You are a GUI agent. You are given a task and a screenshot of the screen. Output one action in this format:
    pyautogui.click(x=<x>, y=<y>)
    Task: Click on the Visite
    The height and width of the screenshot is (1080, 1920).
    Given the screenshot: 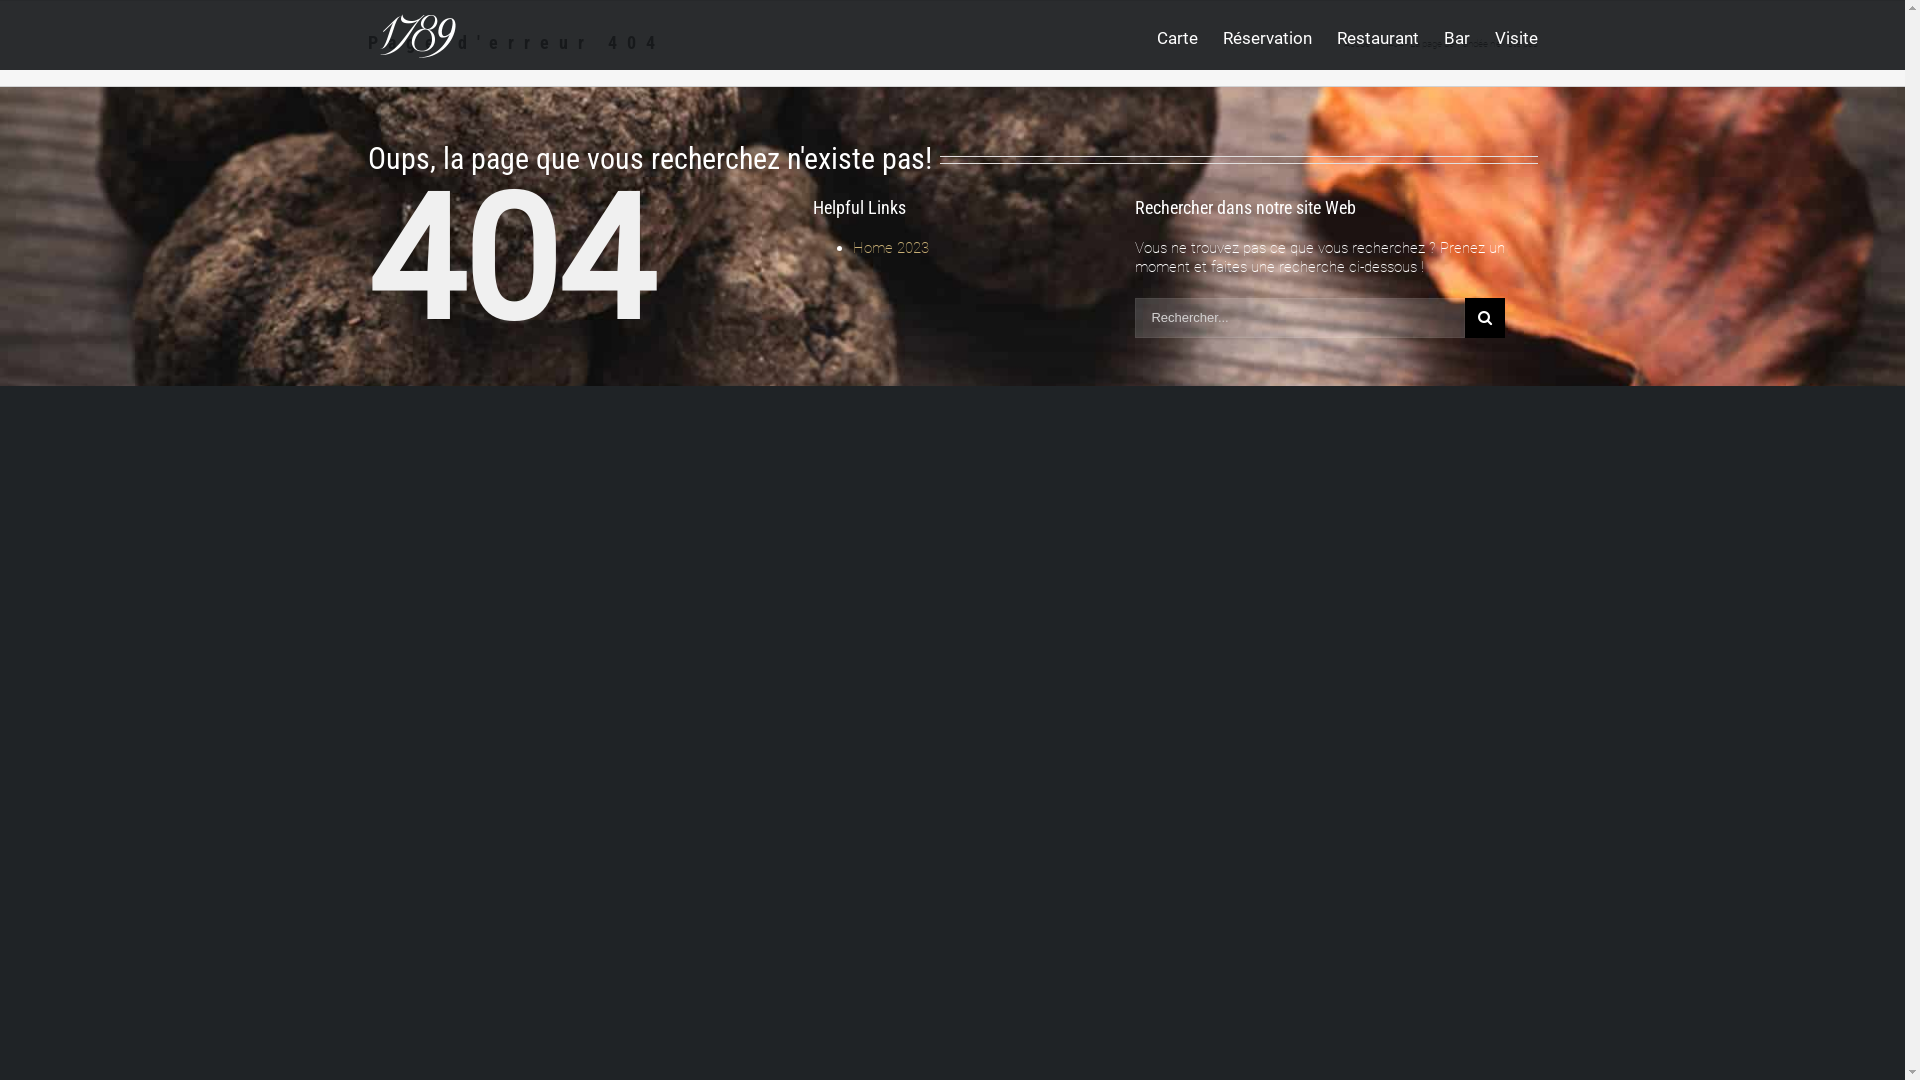 What is the action you would take?
    pyautogui.click(x=1516, y=35)
    